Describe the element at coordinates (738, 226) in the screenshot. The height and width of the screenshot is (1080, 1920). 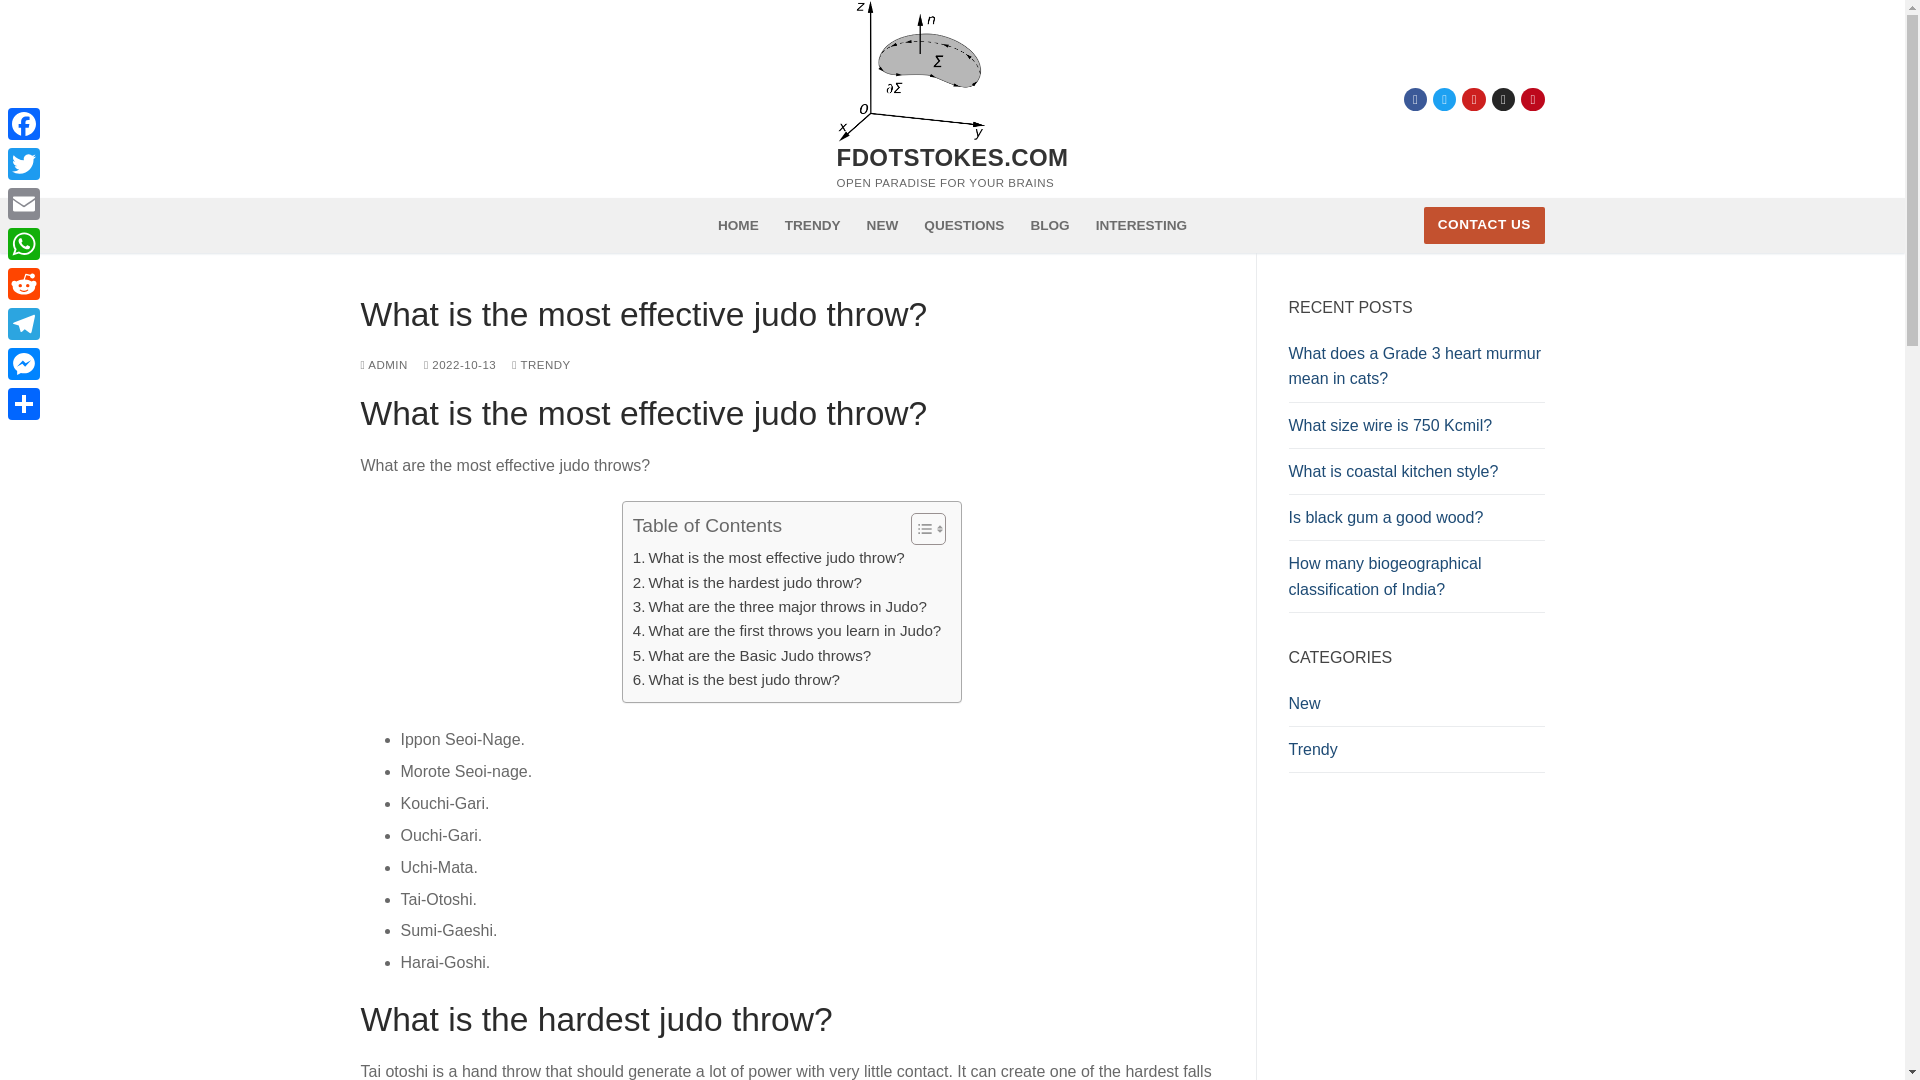
I see `HOME` at that location.